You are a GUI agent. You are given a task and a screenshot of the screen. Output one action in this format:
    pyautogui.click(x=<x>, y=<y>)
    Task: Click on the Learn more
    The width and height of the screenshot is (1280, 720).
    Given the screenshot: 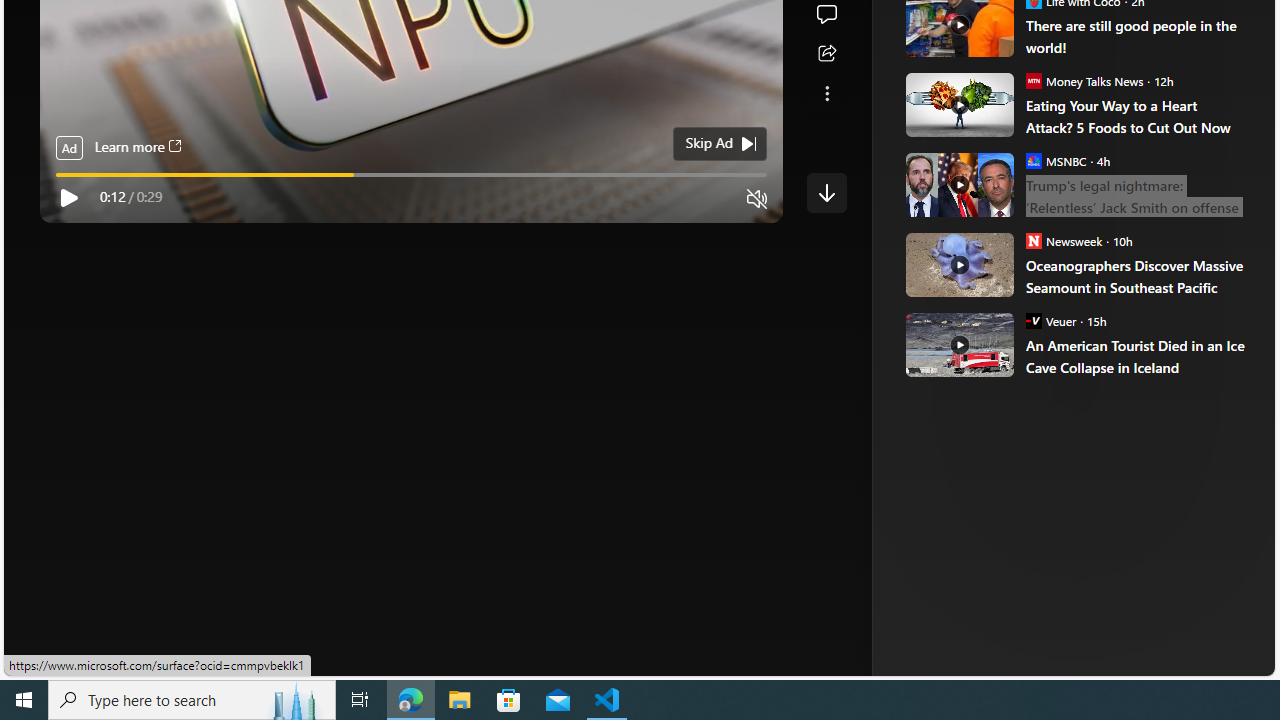 What is the action you would take?
    pyautogui.click(x=137, y=148)
    